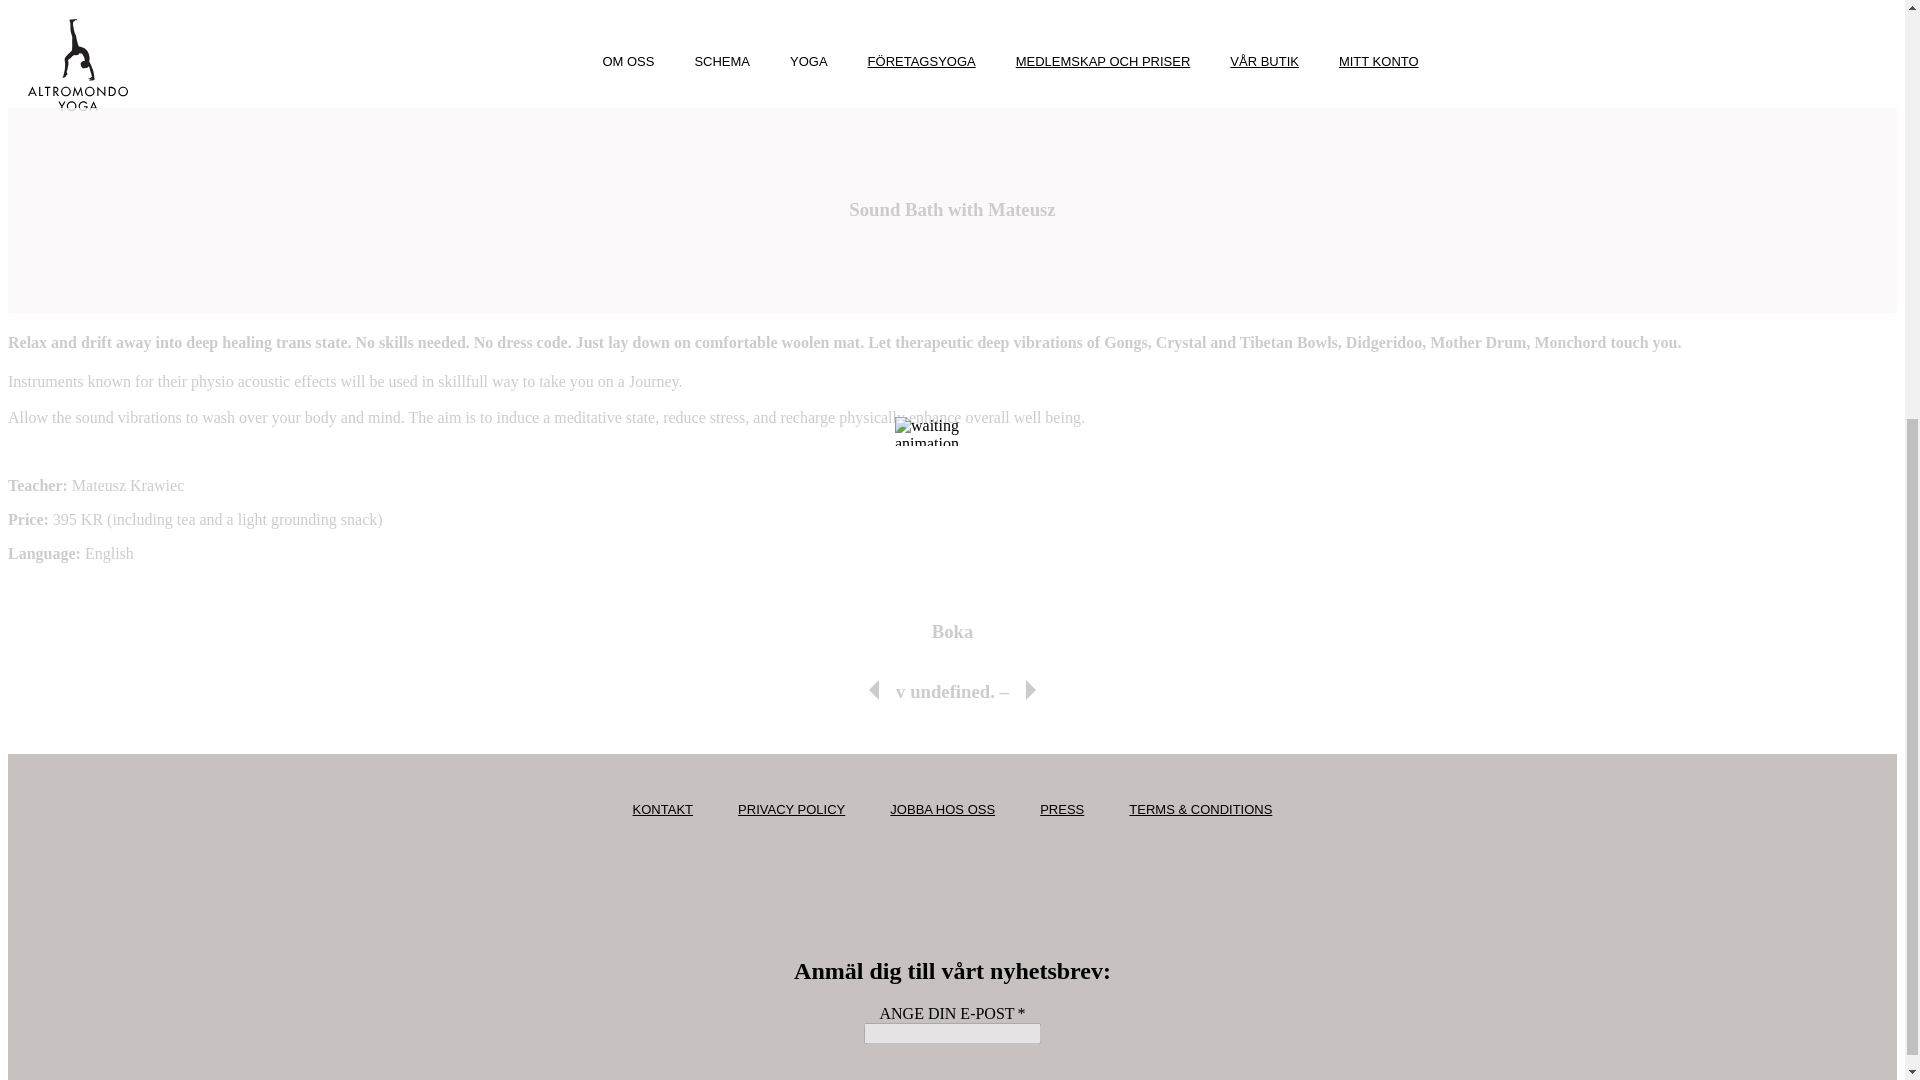  Describe the element at coordinates (942, 808) in the screenshot. I see `JOBBA HOS OSS` at that location.